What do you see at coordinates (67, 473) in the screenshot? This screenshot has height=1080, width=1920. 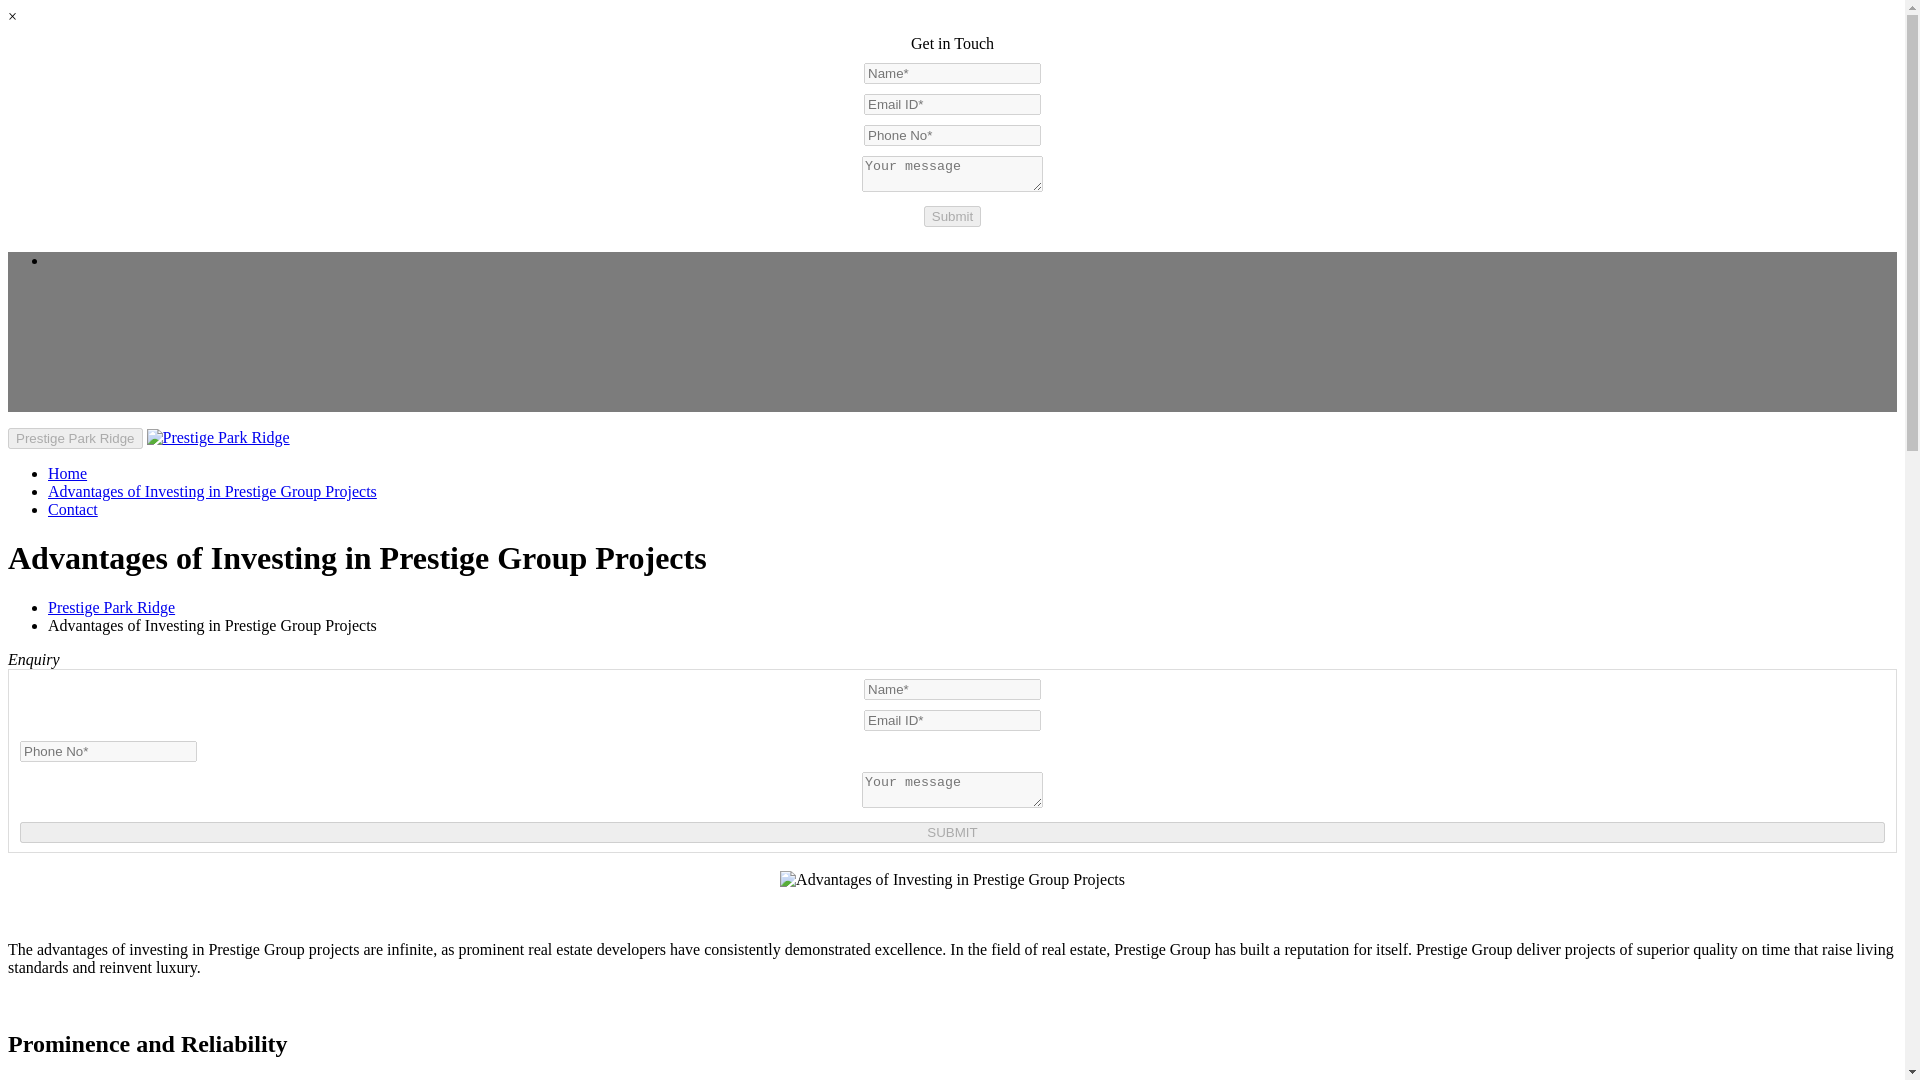 I see `Home` at bounding box center [67, 473].